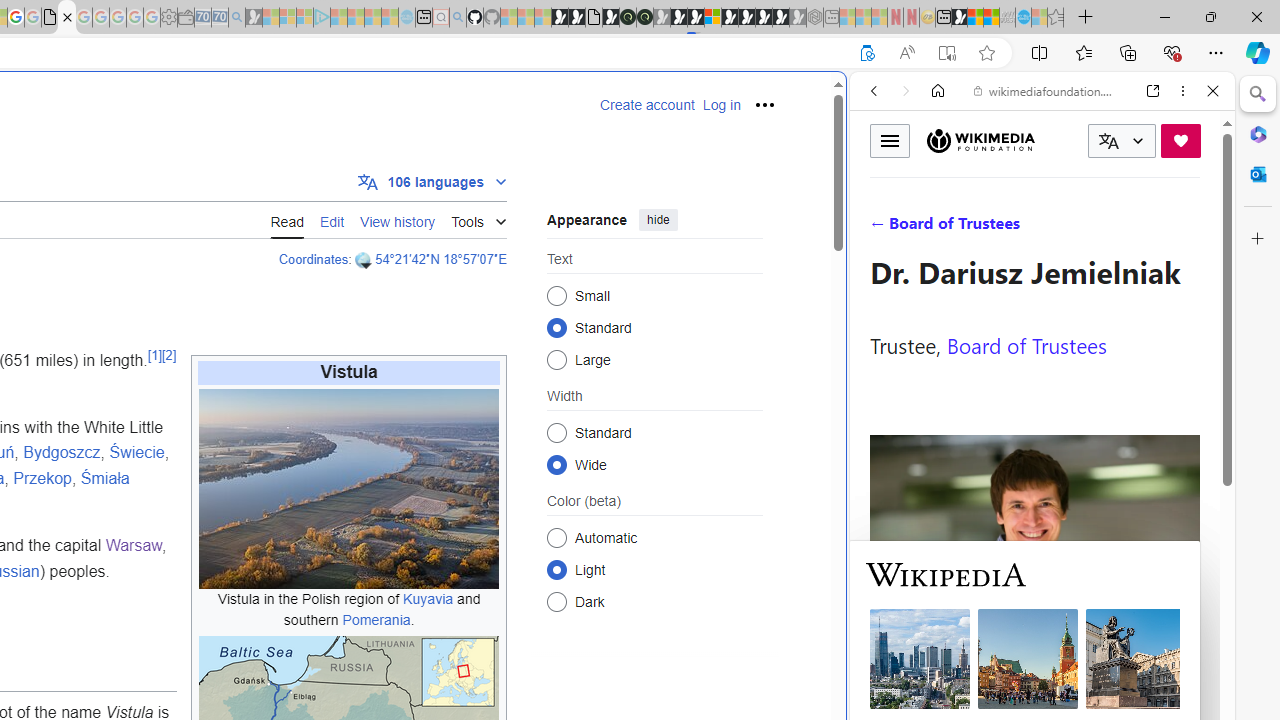 This screenshot has height=720, width=1280. What do you see at coordinates (867, 53) in the screenshot?
I see `Support Wikipedia?` at bounding box center [867, 53].